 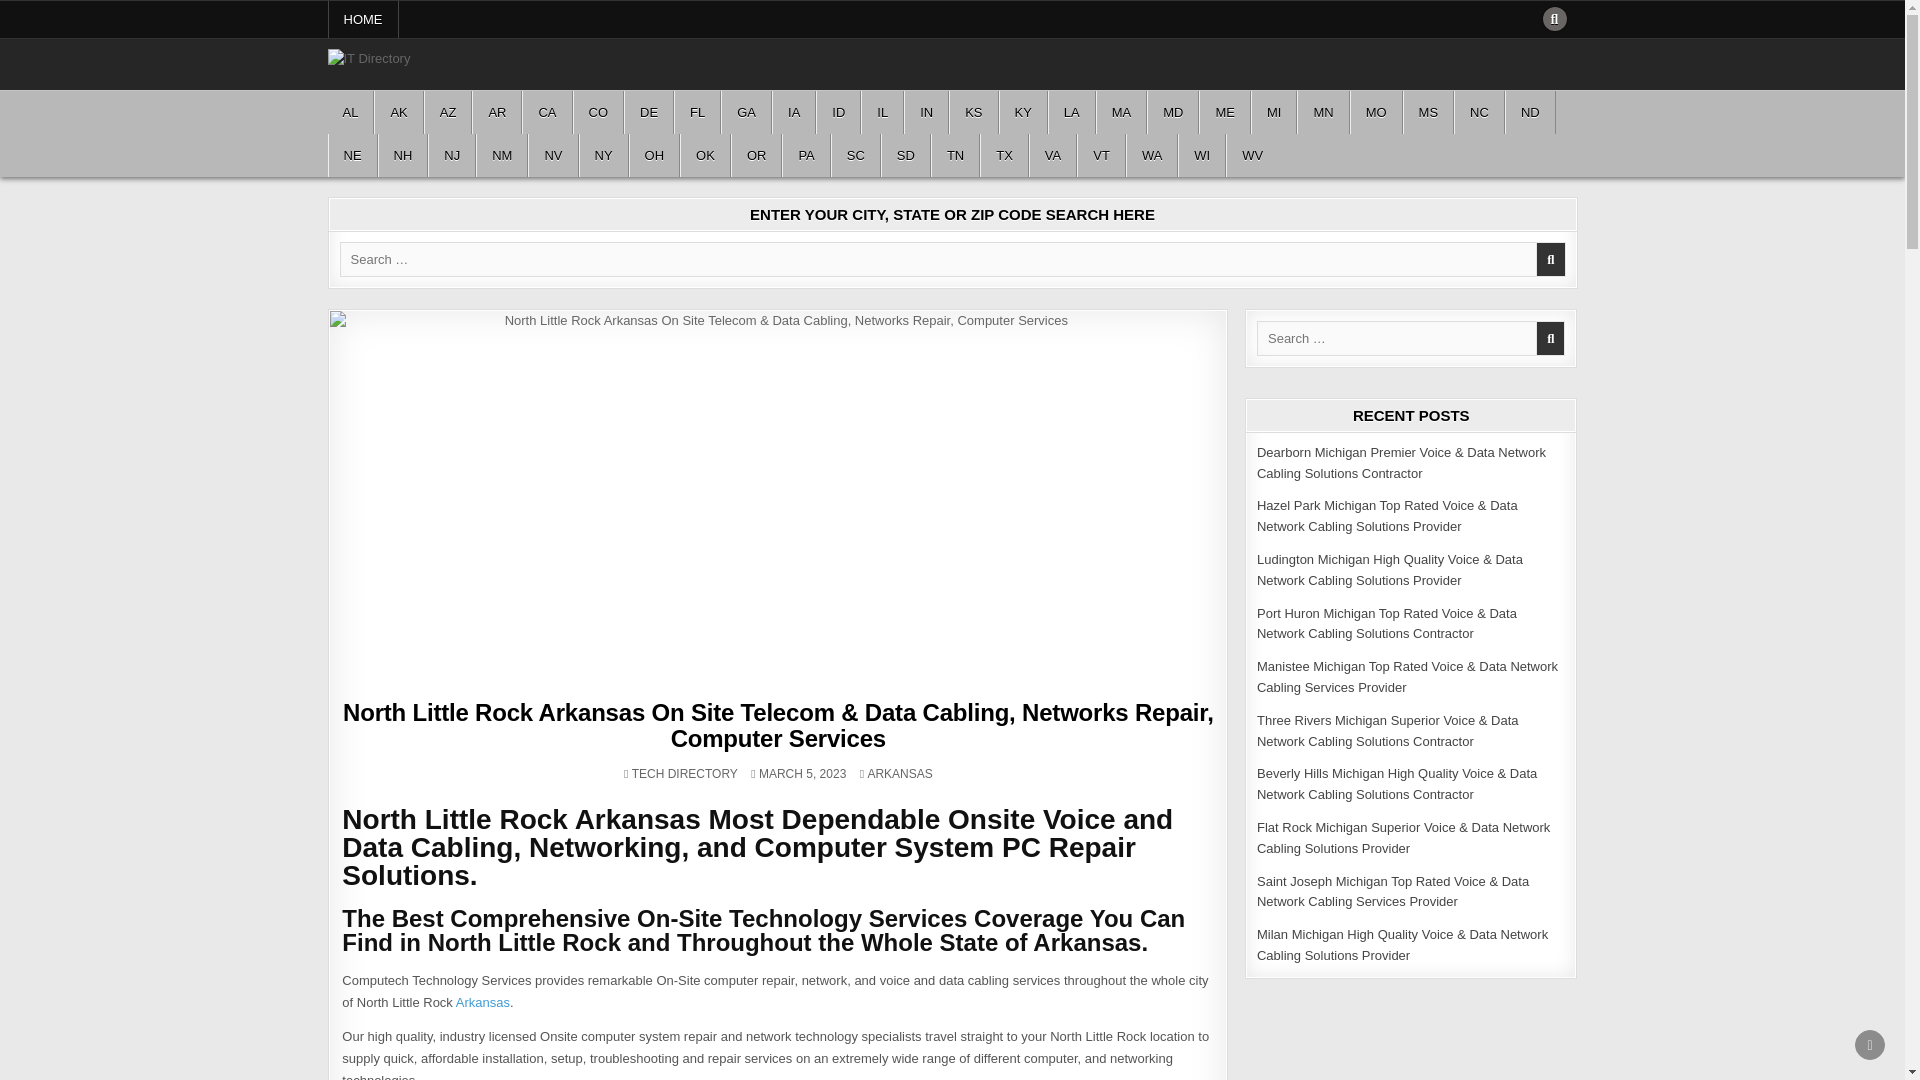 I want to click on KY, so click(x=1023, y=112).